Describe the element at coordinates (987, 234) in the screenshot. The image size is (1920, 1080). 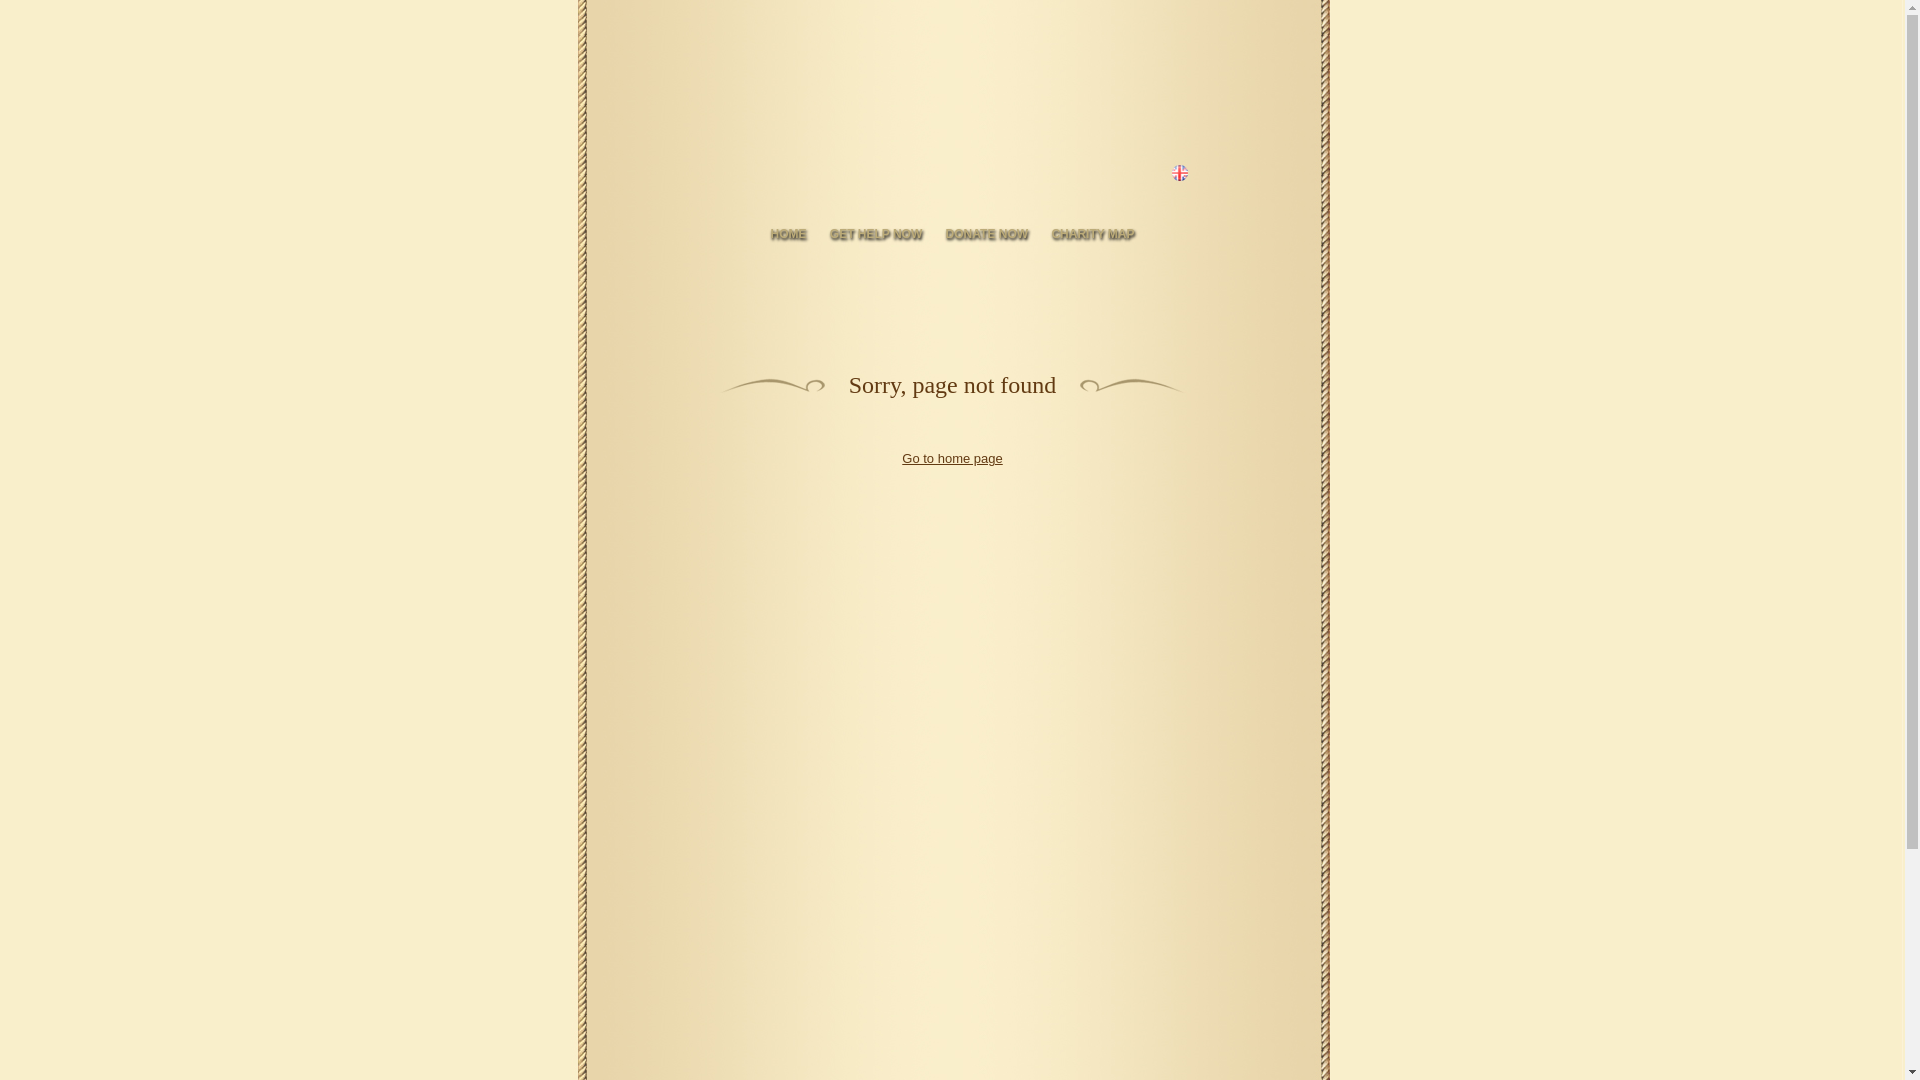
I see `DONATE NOW` at that location.